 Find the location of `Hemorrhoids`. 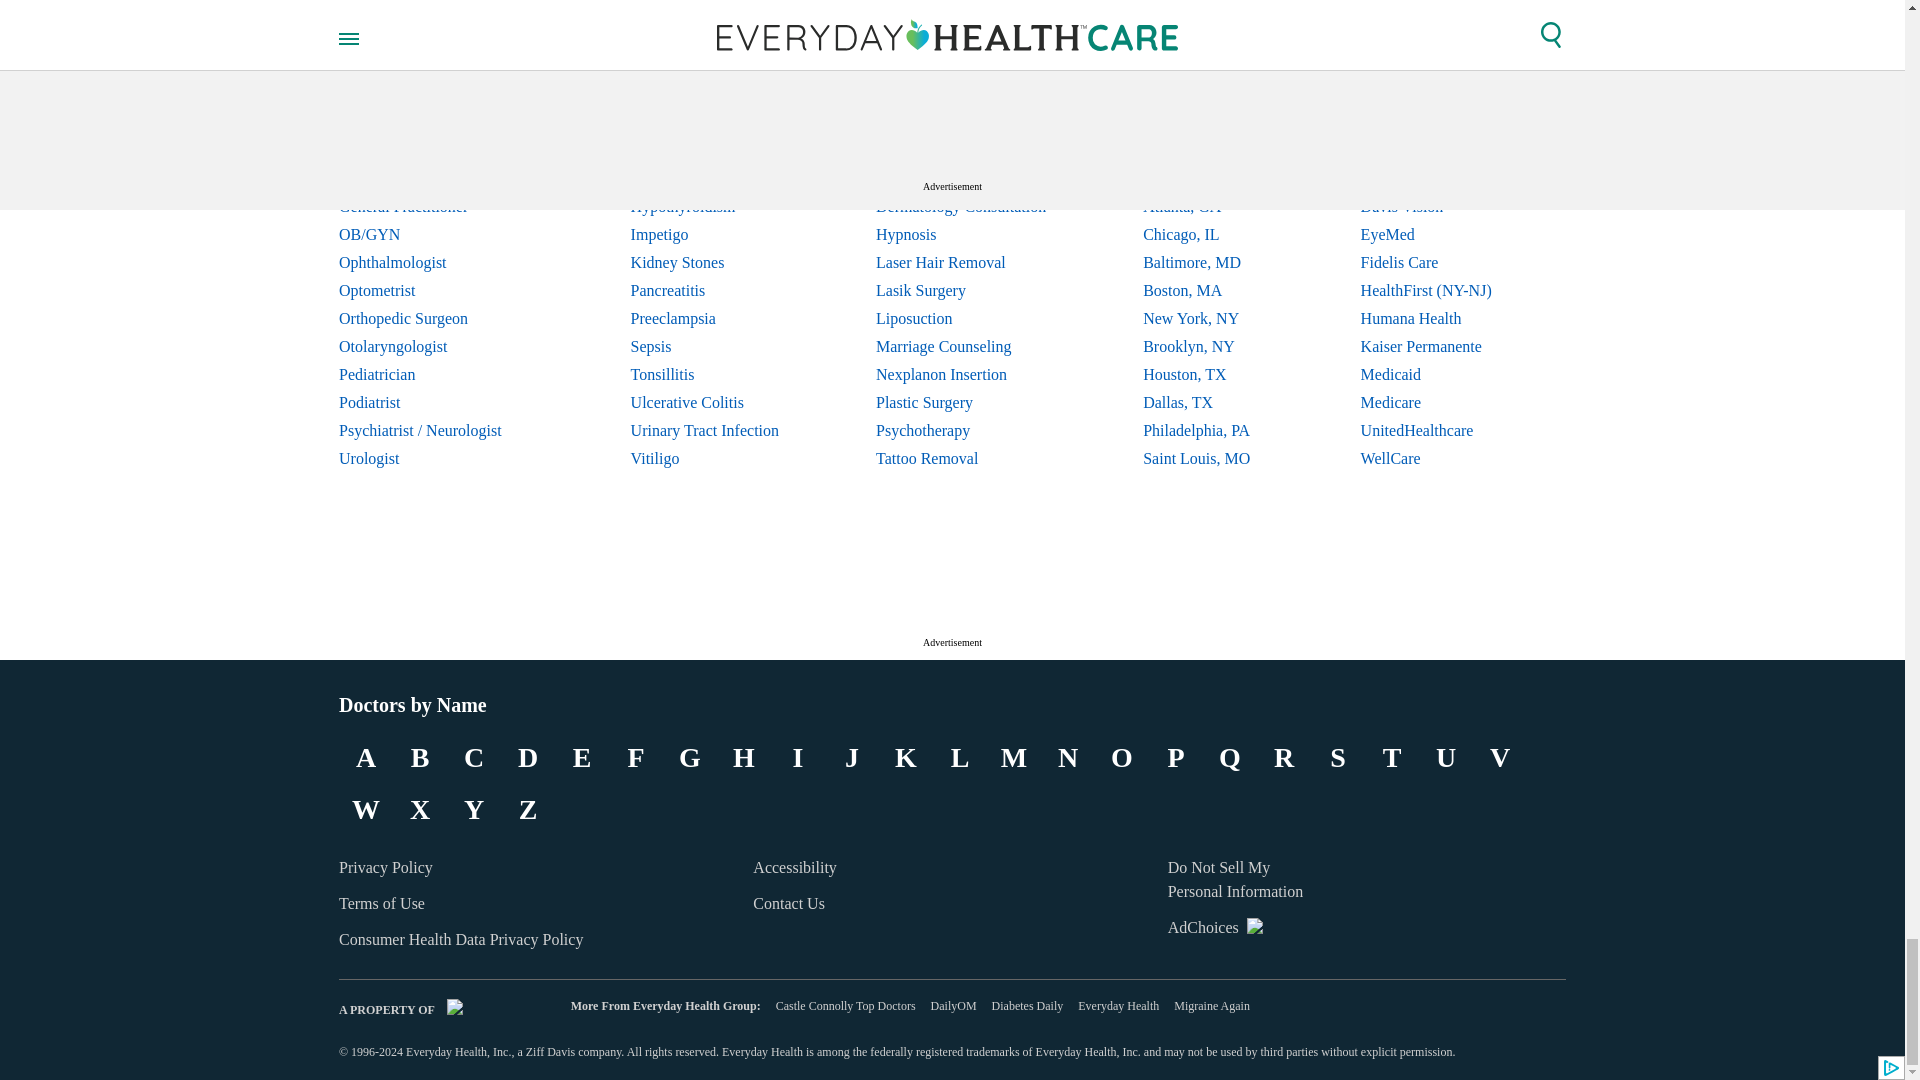

Hemorrhoids is located at coordinates (705, 179).